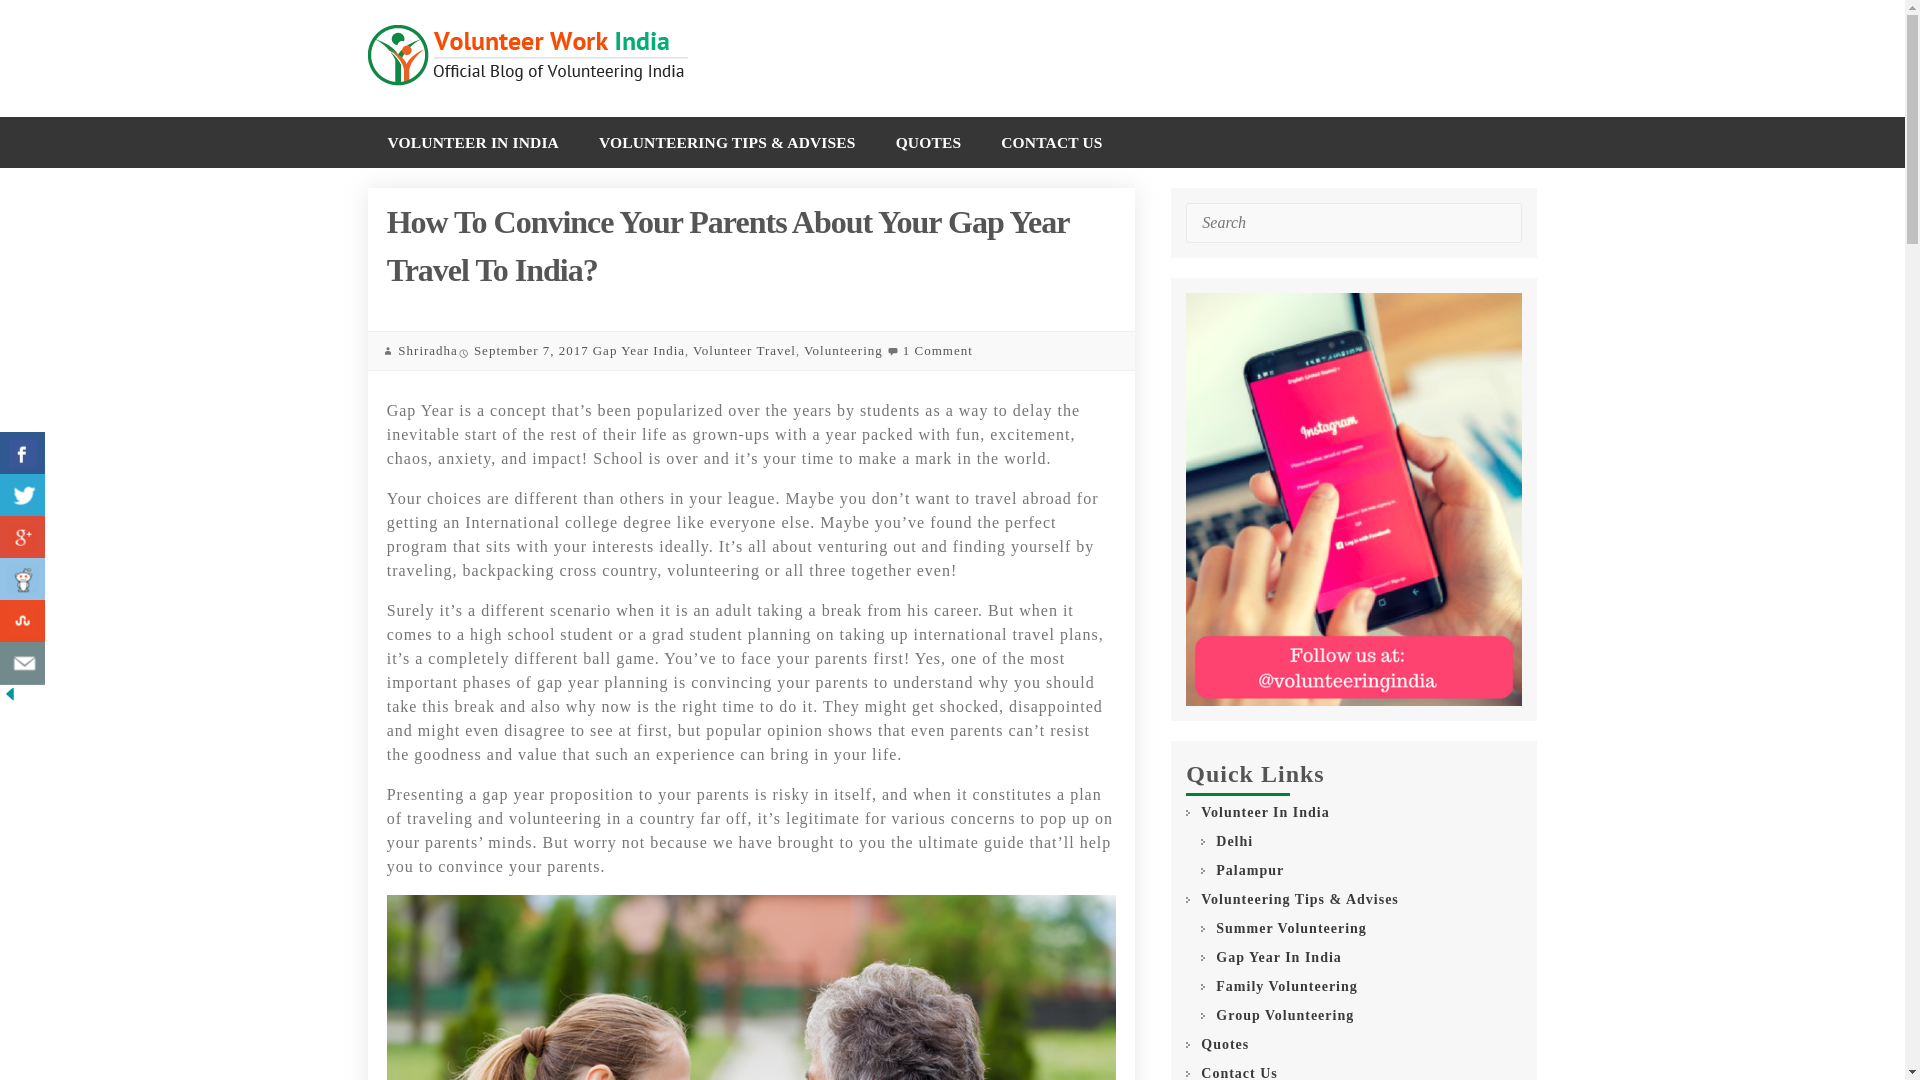 The image size is (1920, 1080). Describe the element at coordinates (22, 621) in the screenshot. I see `Share On Stumbleupon` at that location.